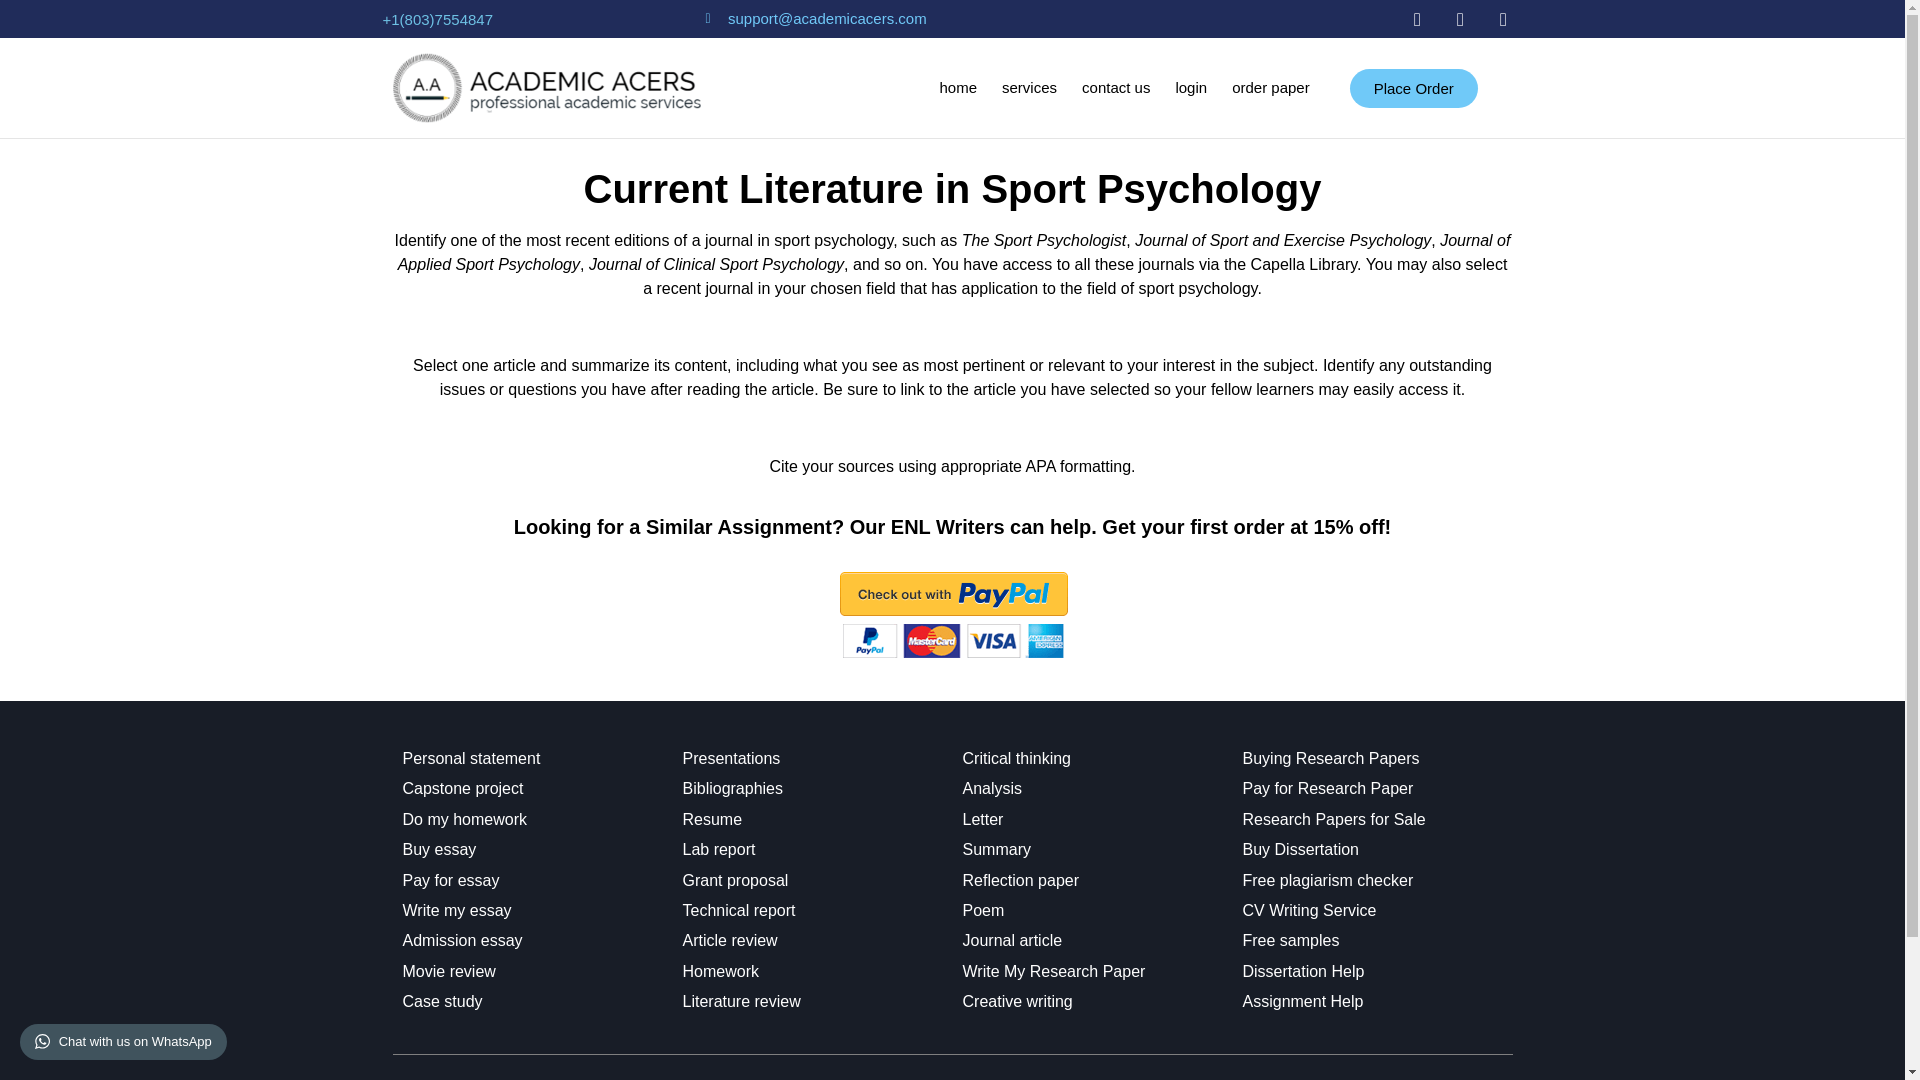 Image resolution: width=1920 pixels, height=1080 pixels. I want to click on contact us, so click(1115, 88).